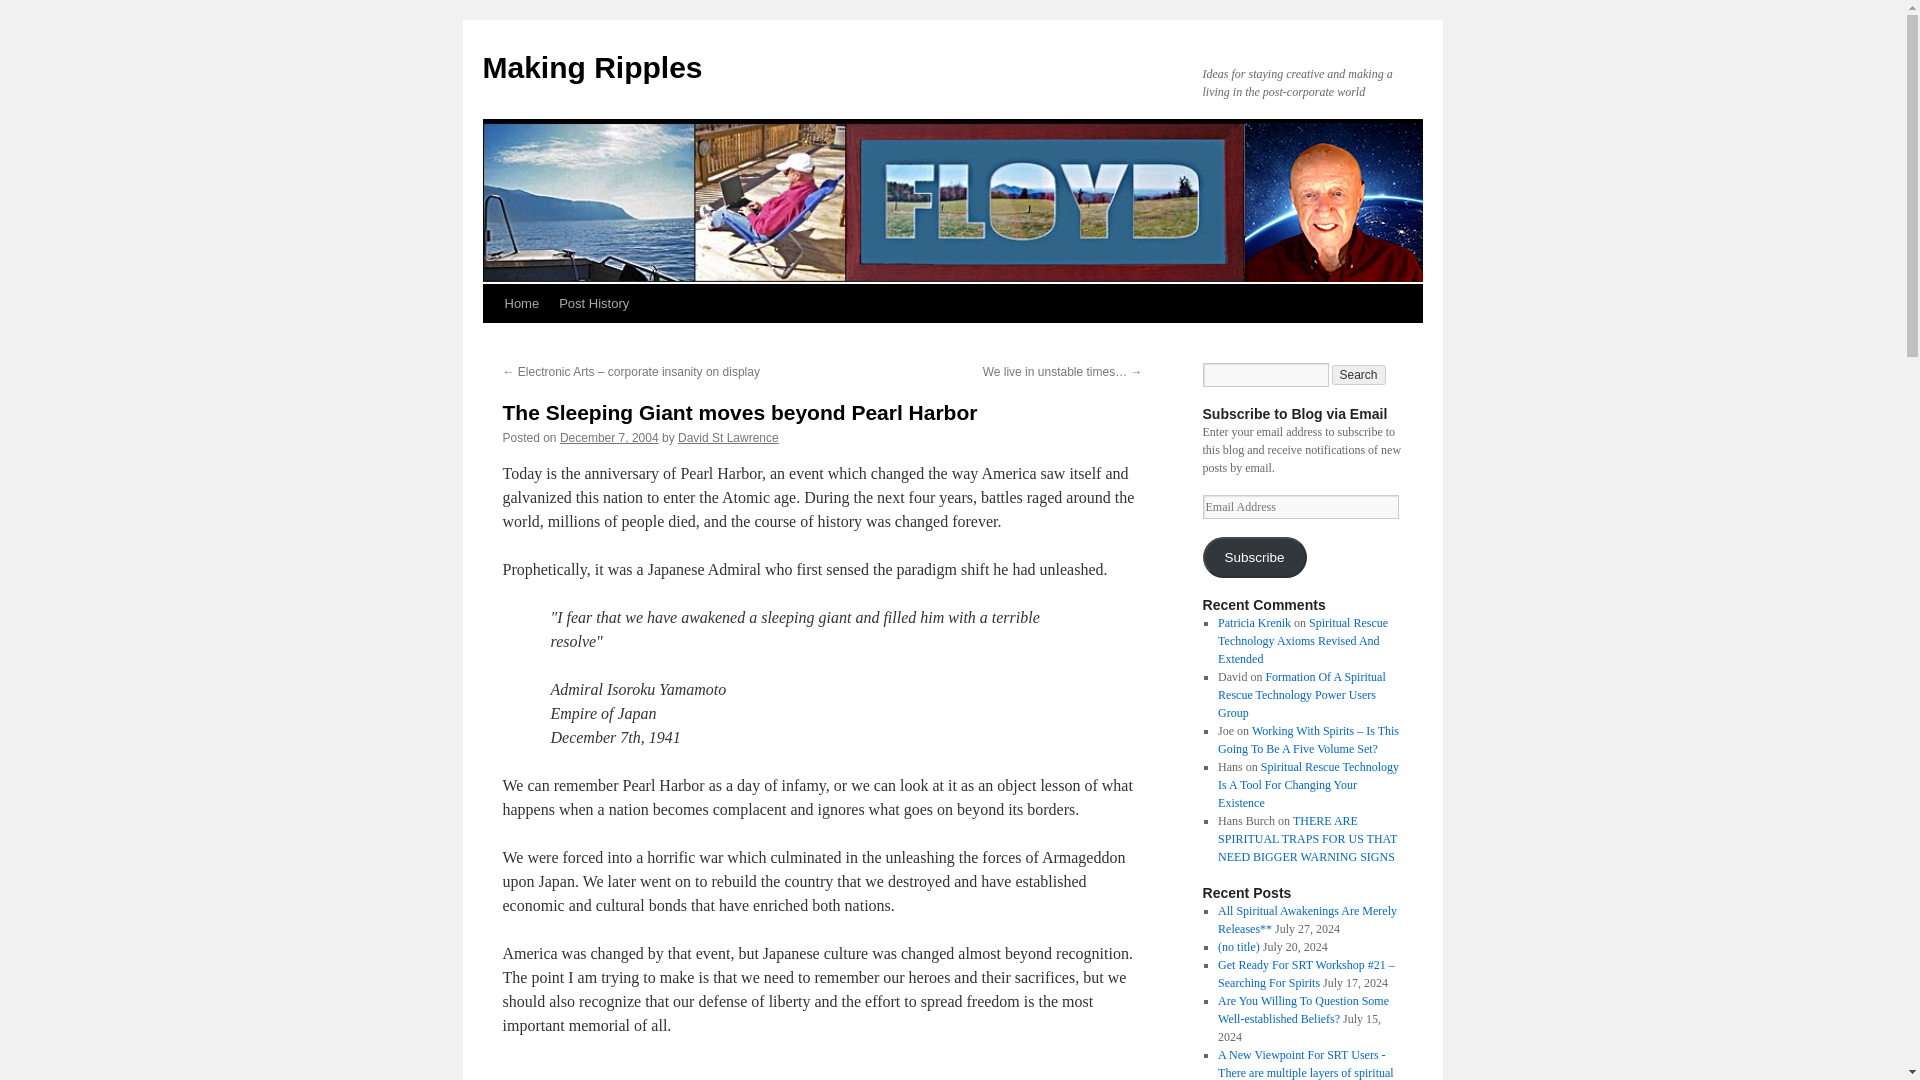  What do you see at coordinates (609, 437) in the screenshot?
I see `December 7, 2004` at bounding box center [609, 437].